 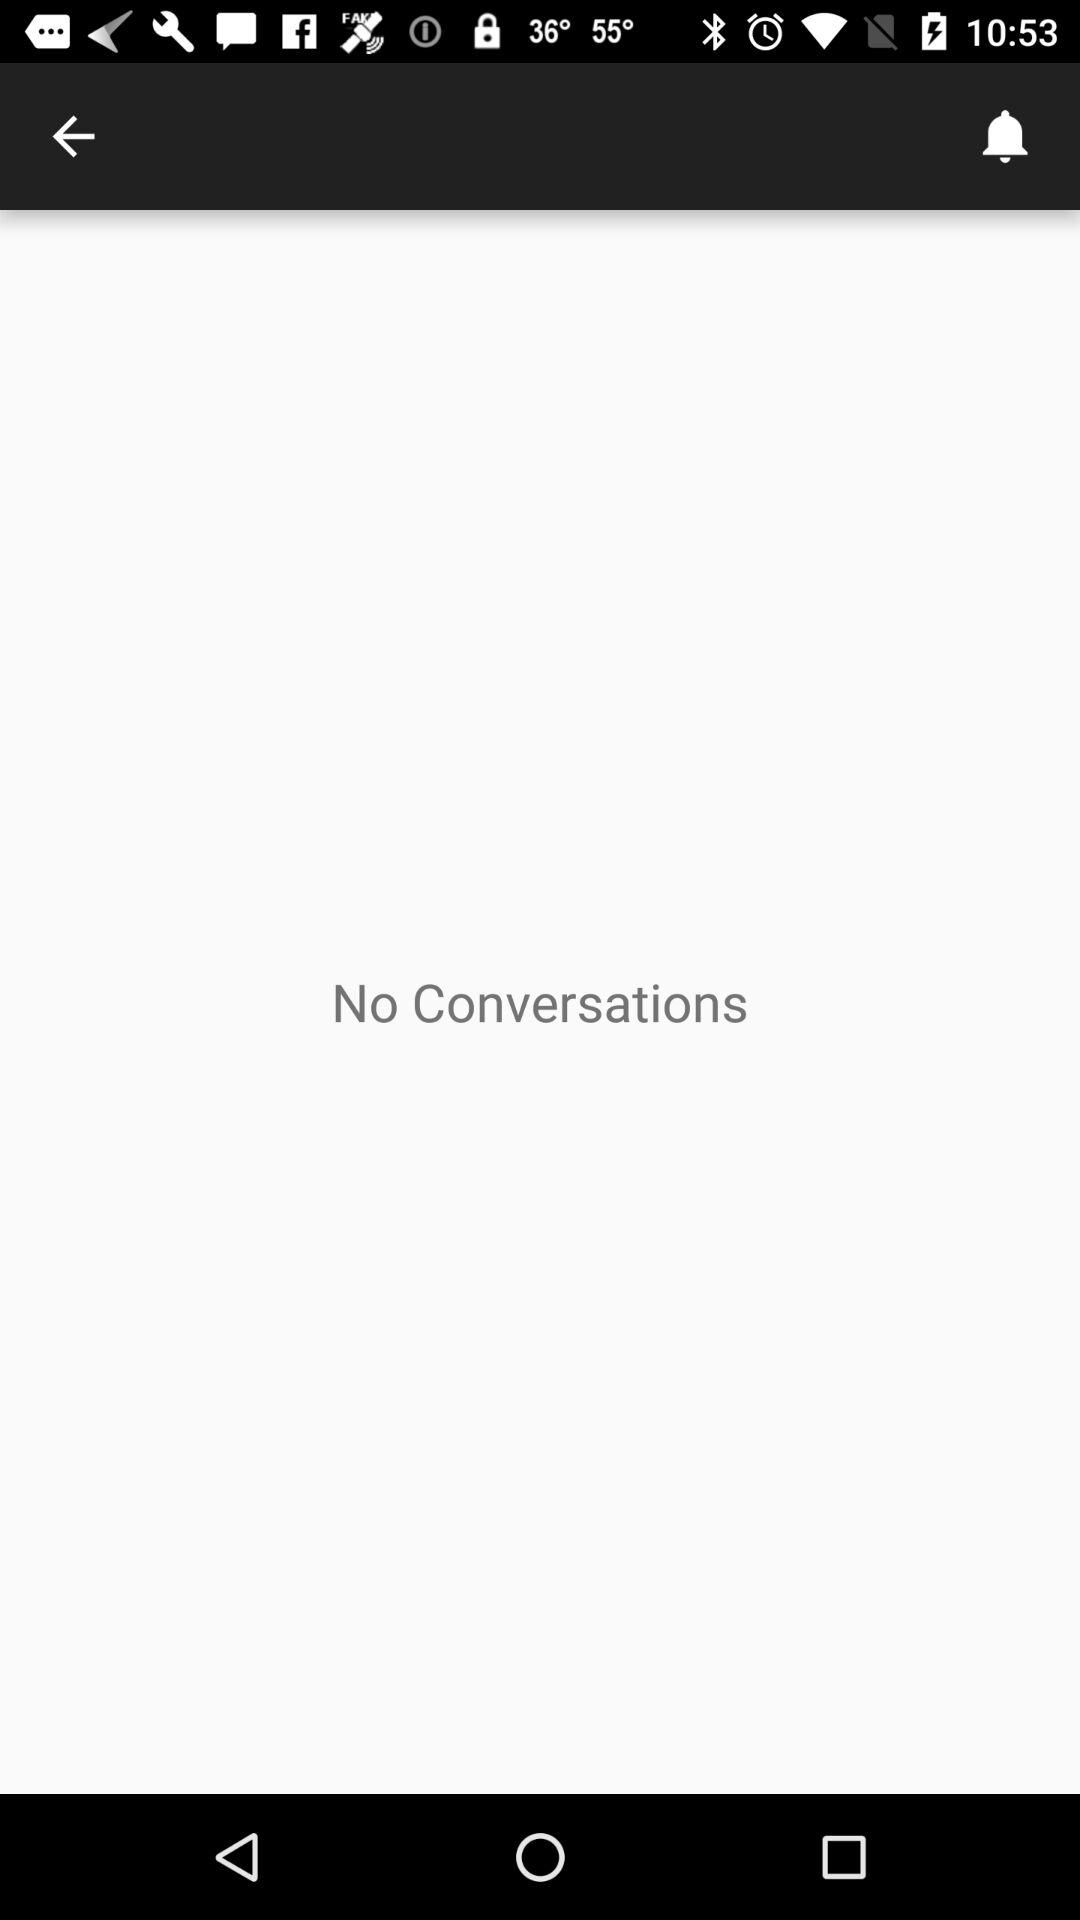 I want to click on turn on the item above the no conversations, so click(x=73, y=136).